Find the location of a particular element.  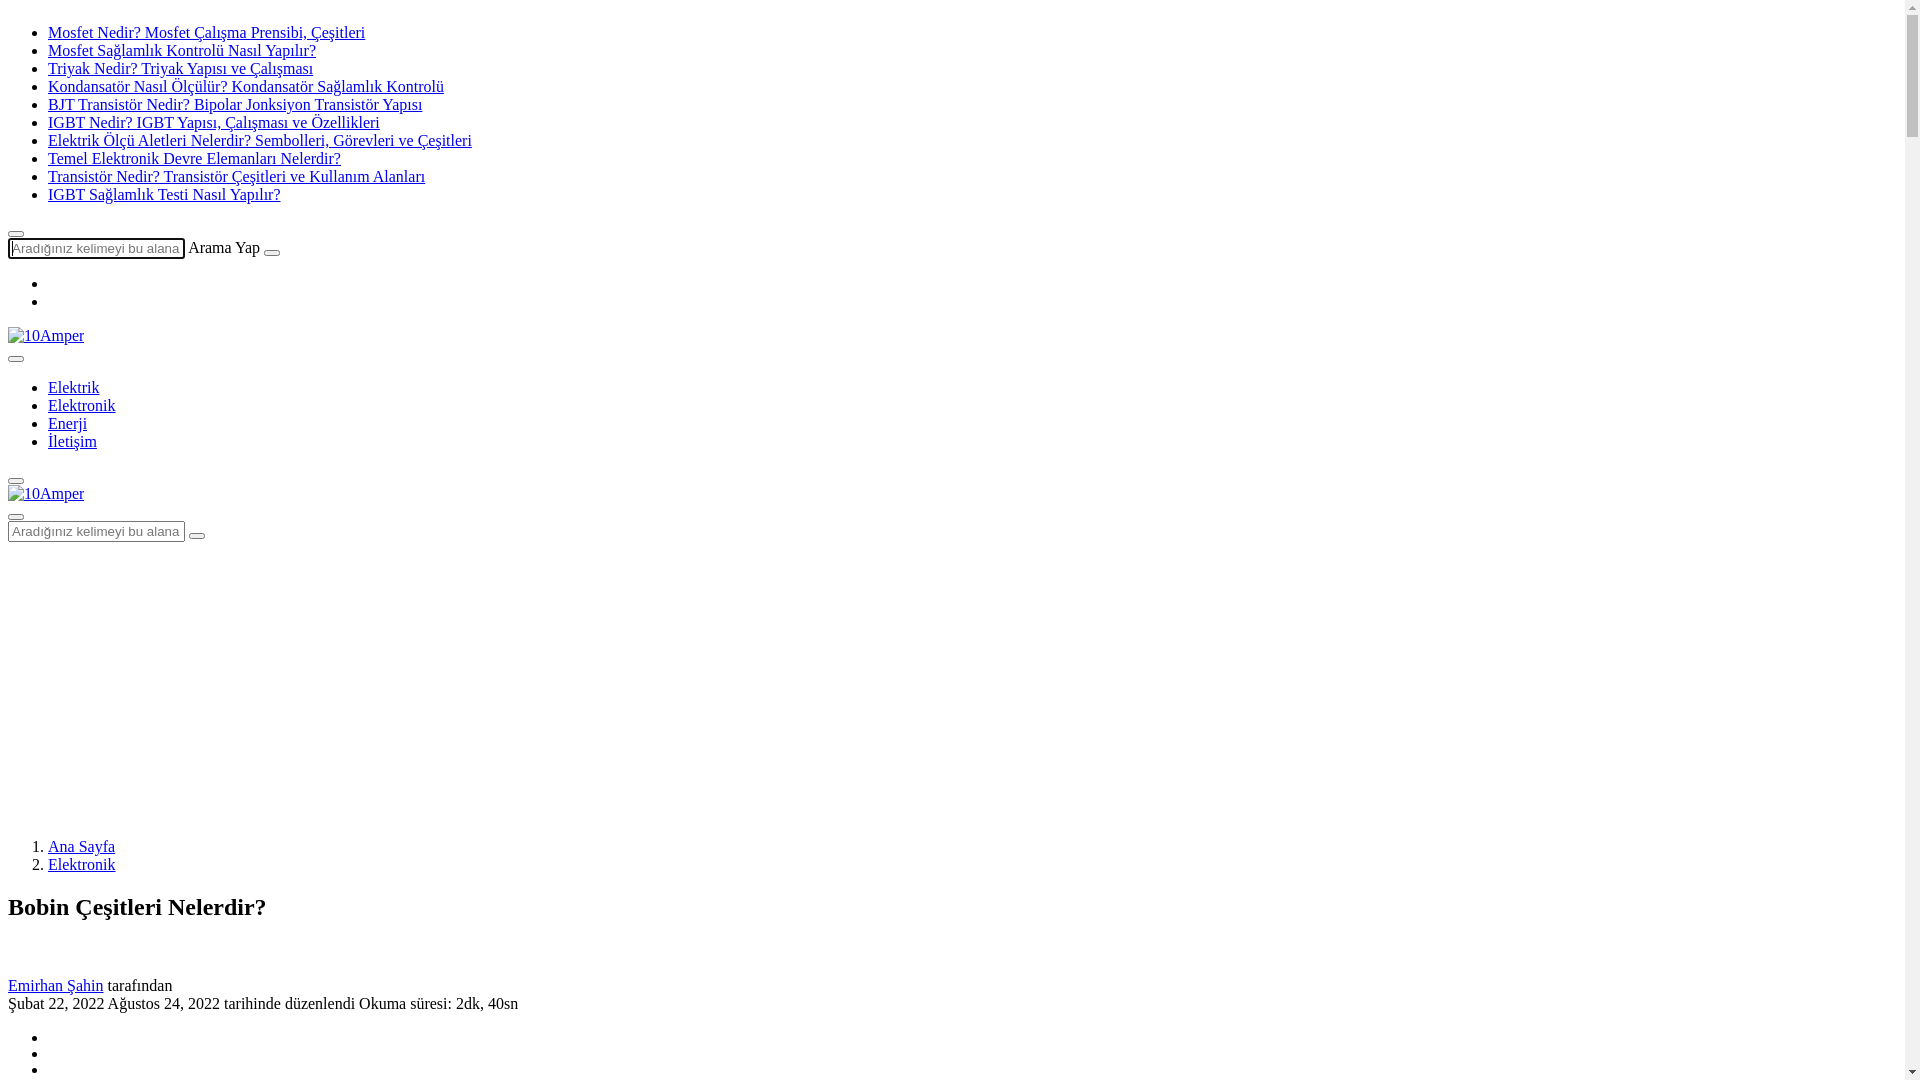

Elektronik is located at coordinates (82, 864).